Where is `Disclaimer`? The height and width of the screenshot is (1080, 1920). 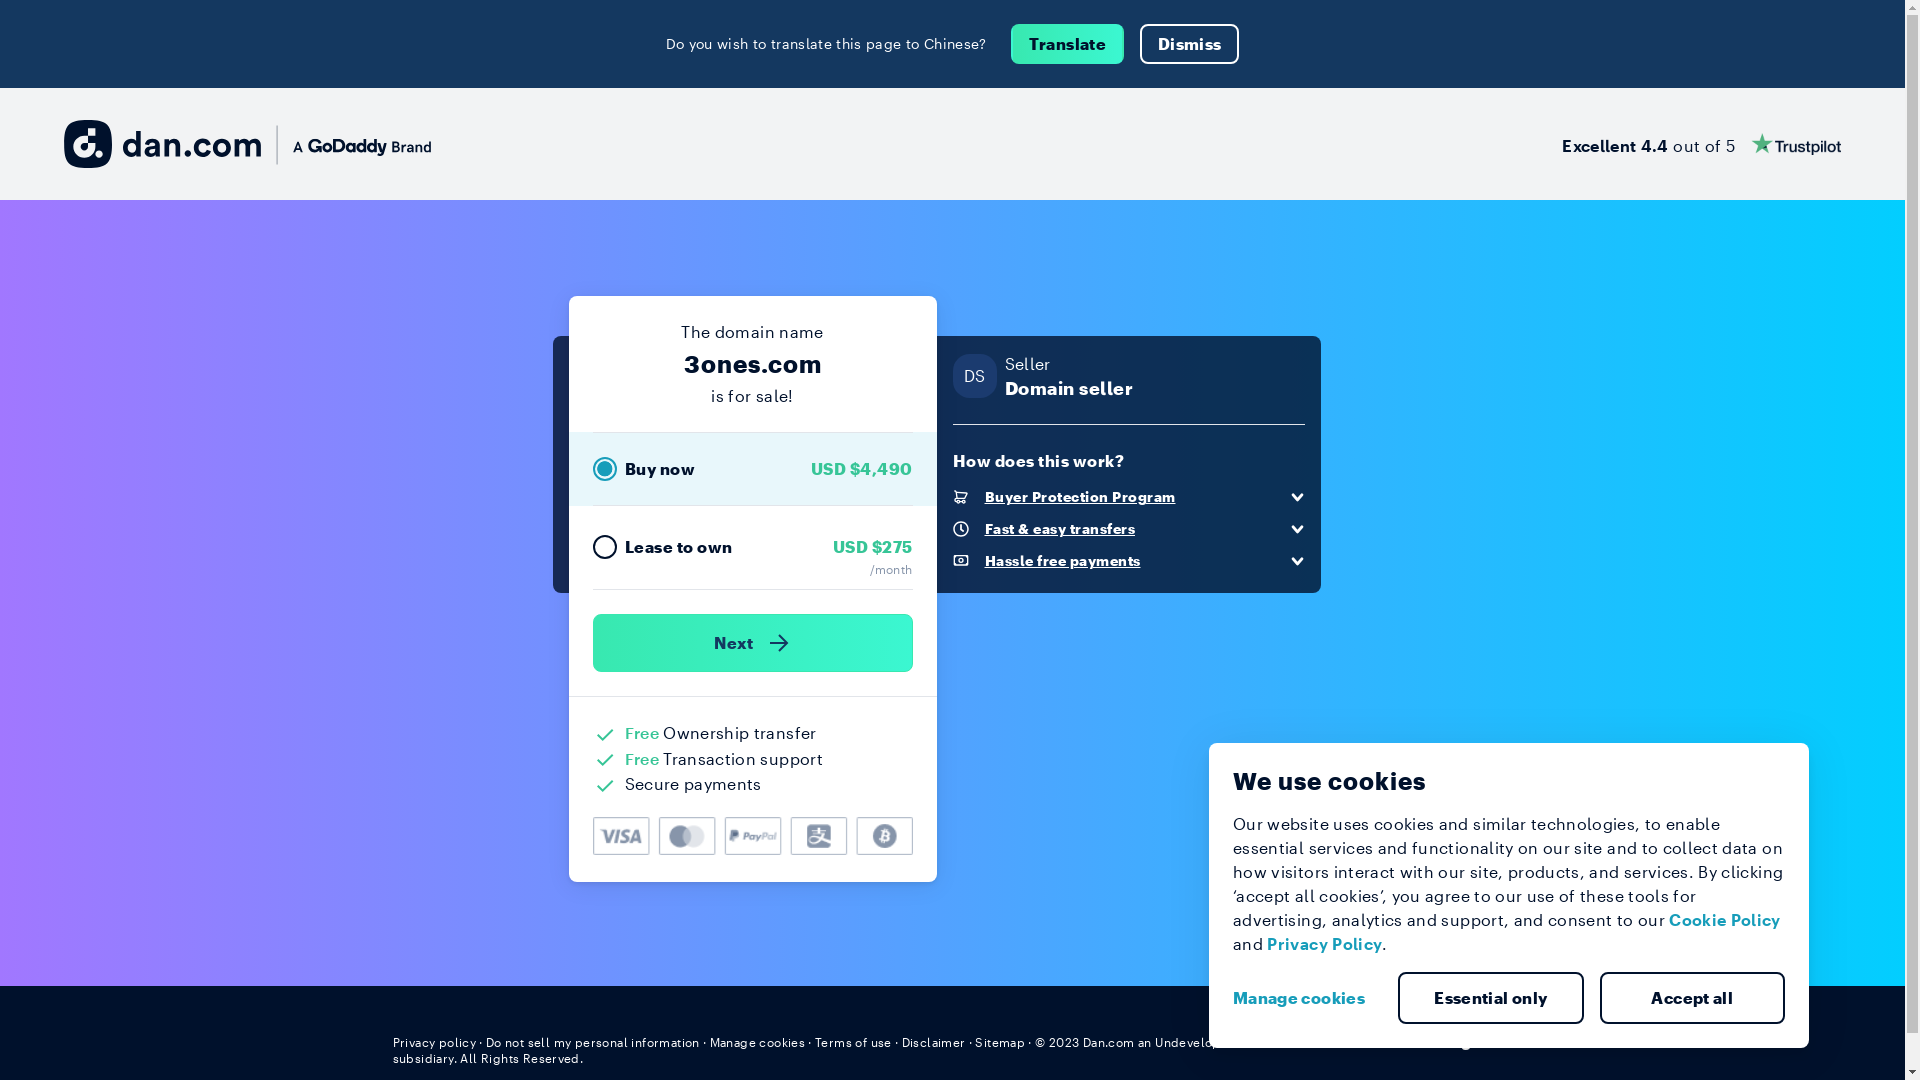 Disclaimer is located at coordinates (934, 1042).